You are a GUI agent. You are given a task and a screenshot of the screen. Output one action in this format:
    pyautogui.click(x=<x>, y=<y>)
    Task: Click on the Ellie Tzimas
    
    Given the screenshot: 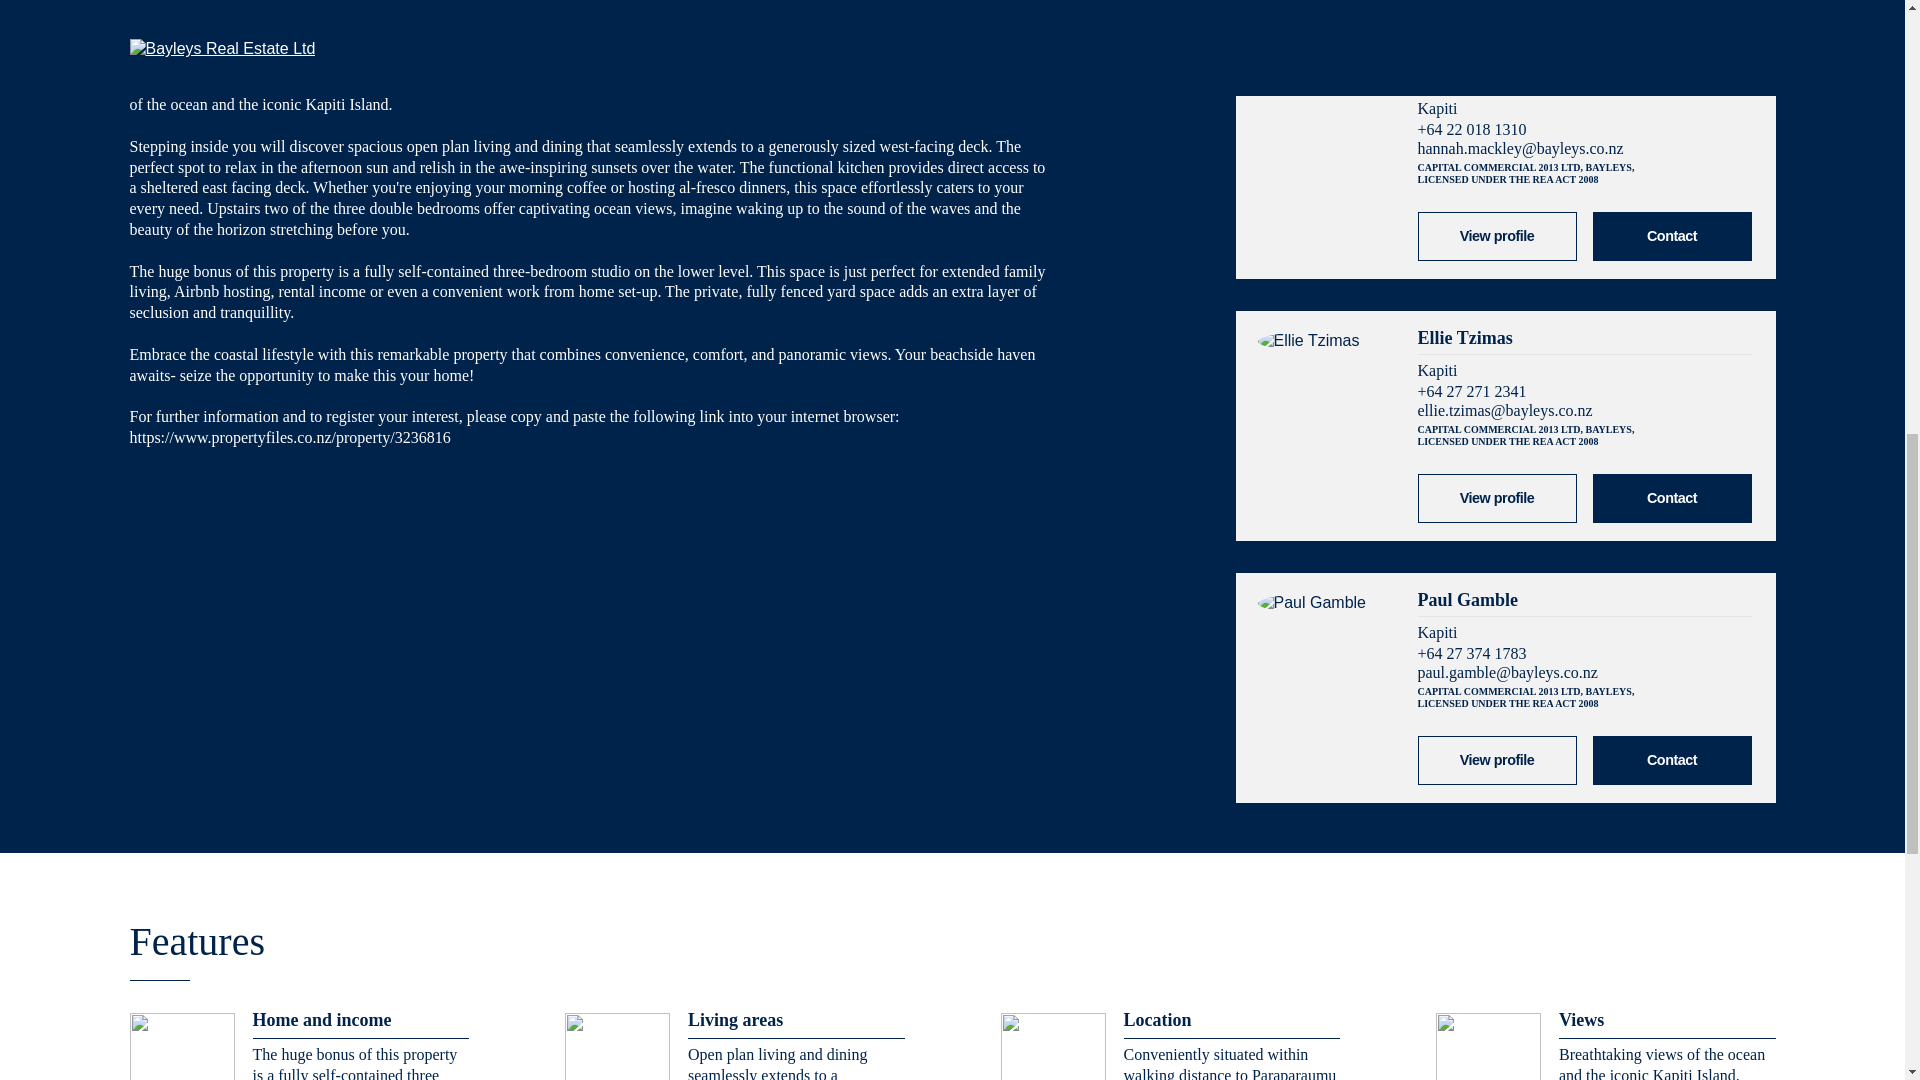 What is the action you would take?
    pyautogui.click(x=1497, y=498)
    